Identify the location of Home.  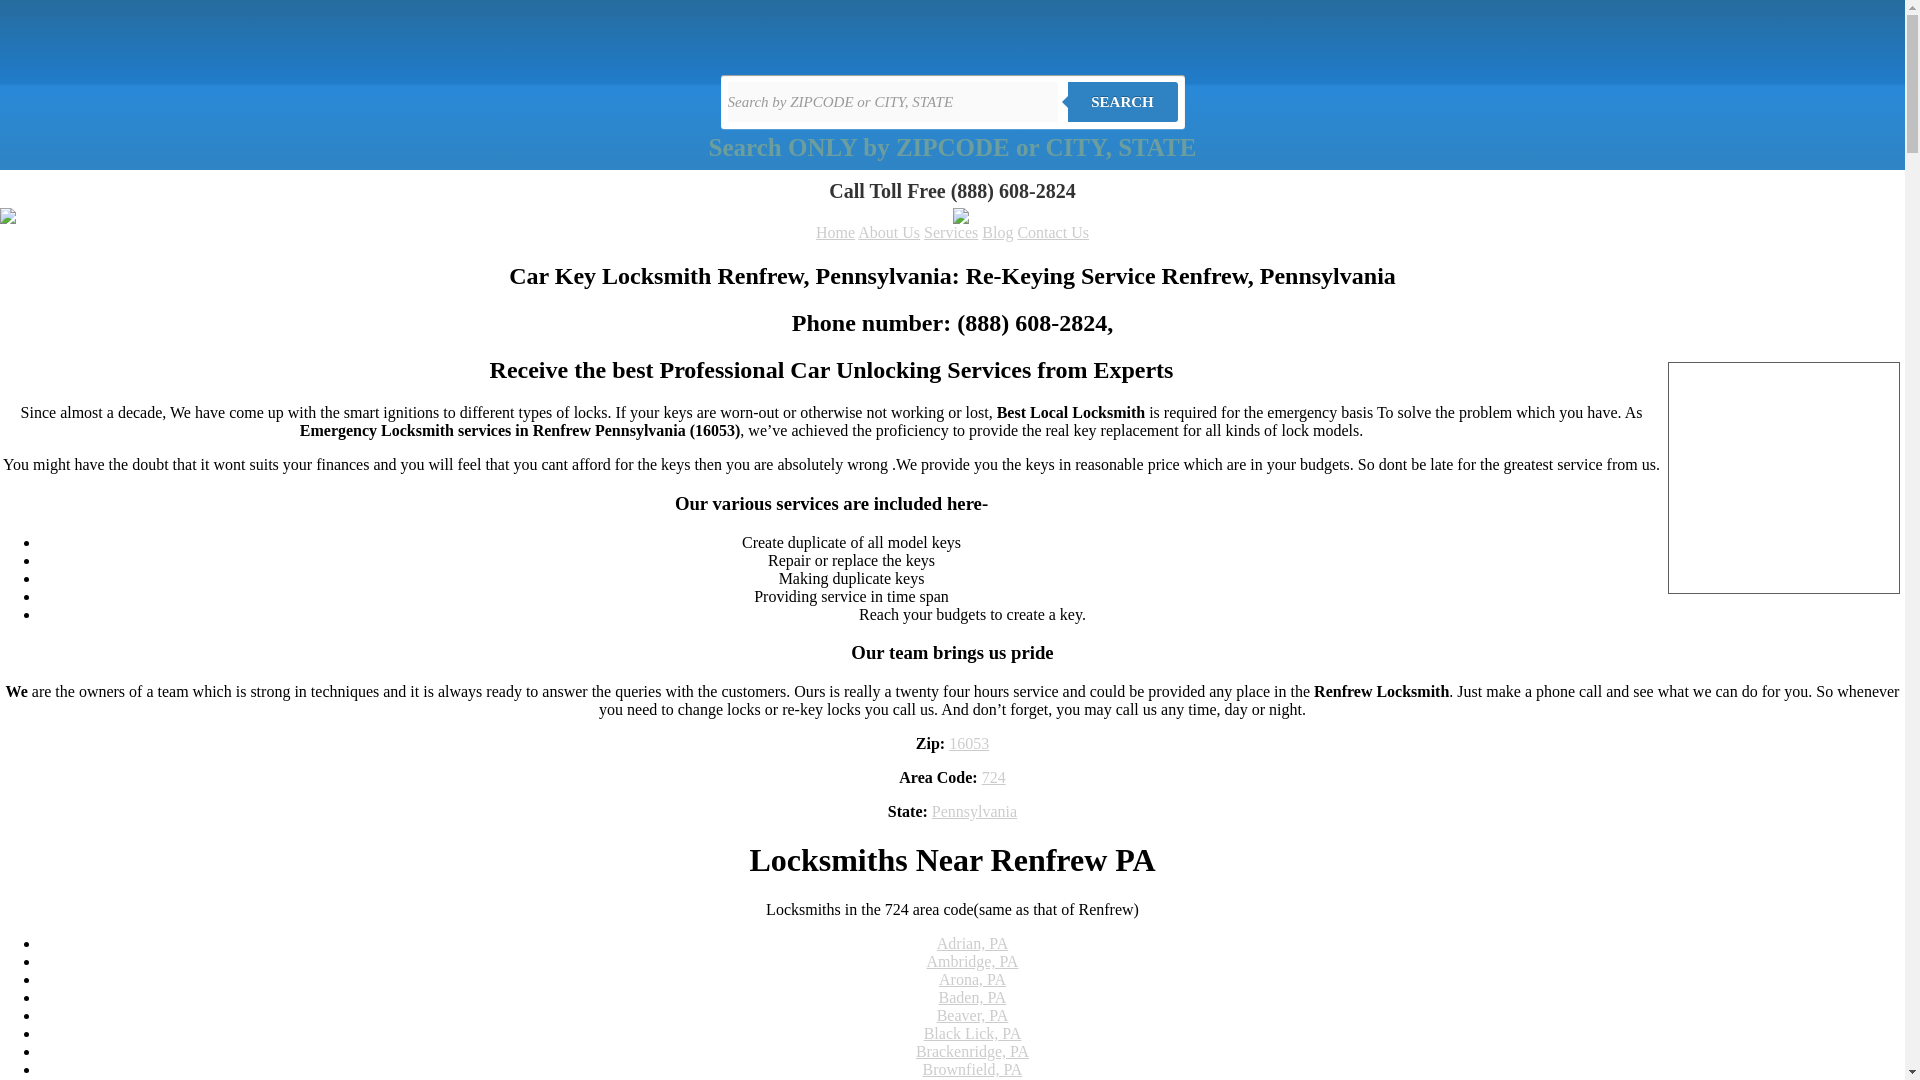
(835, 232).